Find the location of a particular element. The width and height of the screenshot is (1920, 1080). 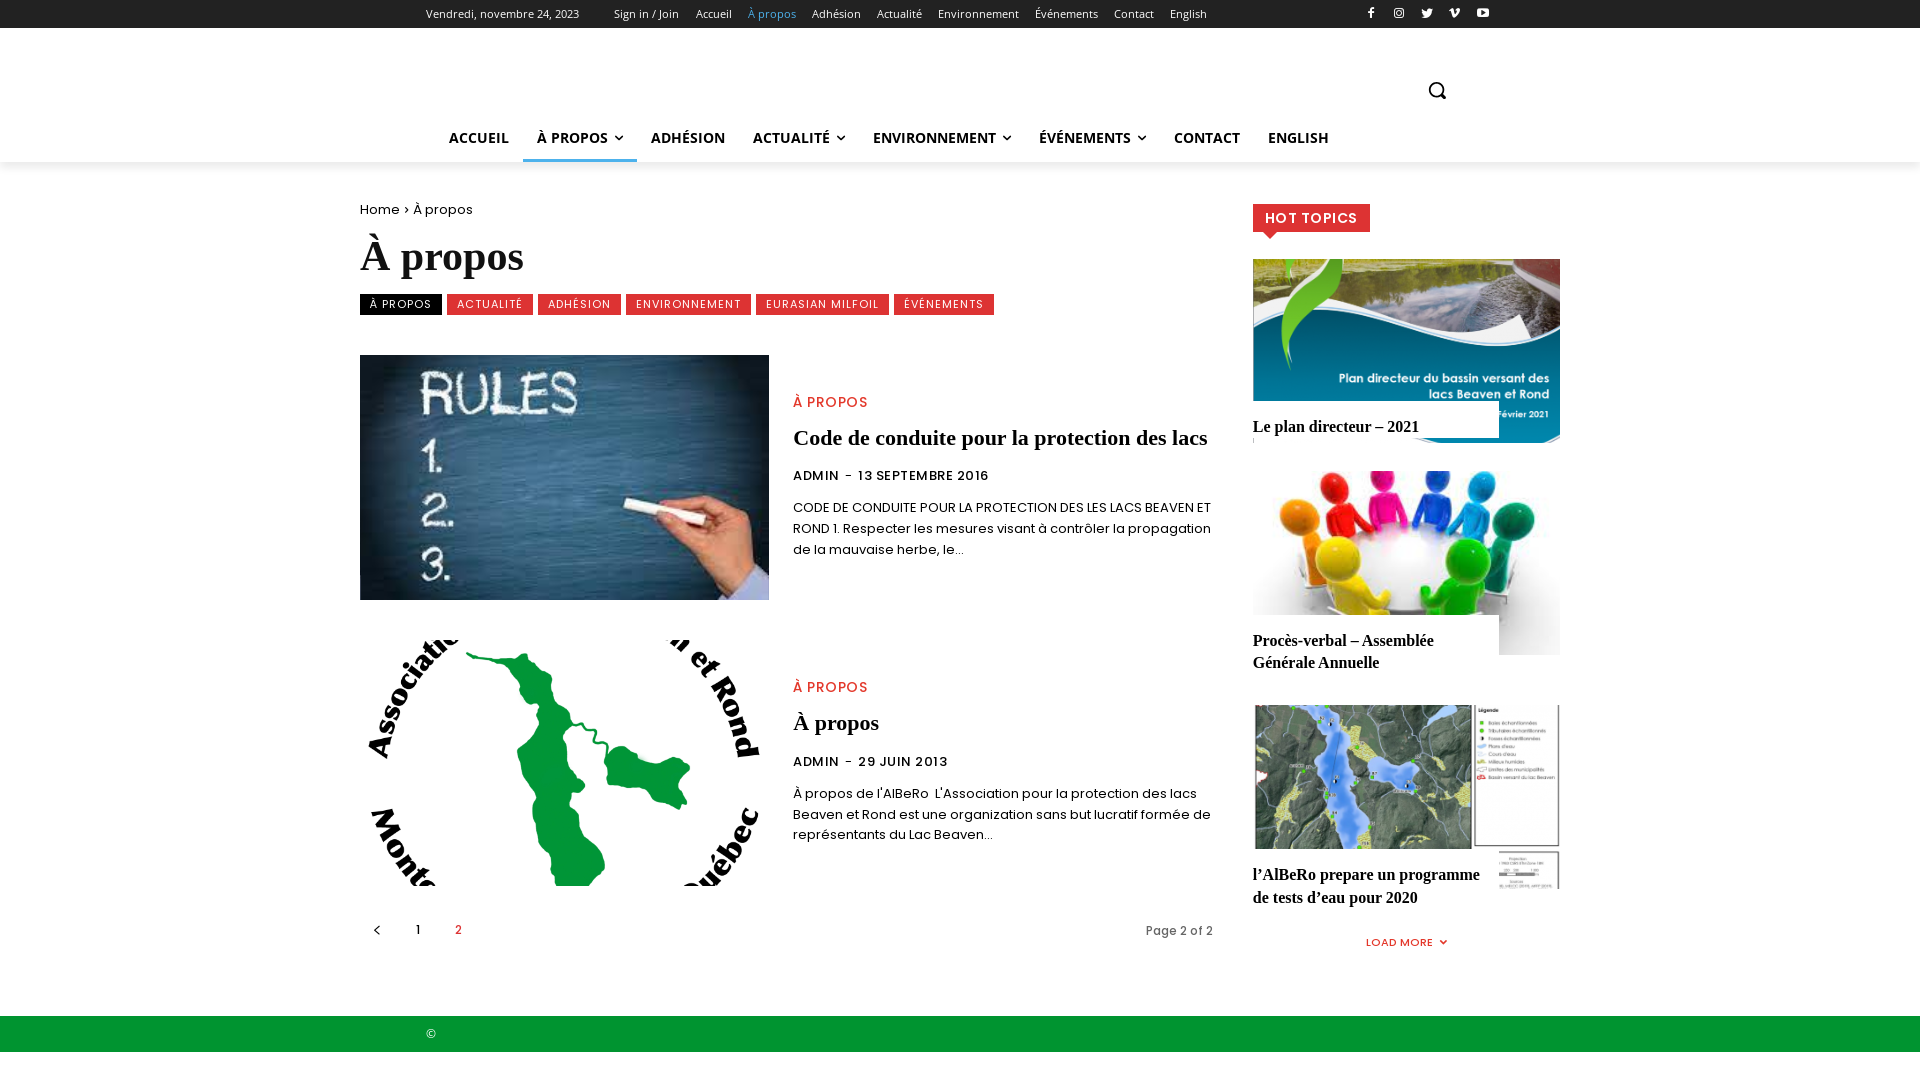

ACCUEIL is located at coordinates (479, 138).